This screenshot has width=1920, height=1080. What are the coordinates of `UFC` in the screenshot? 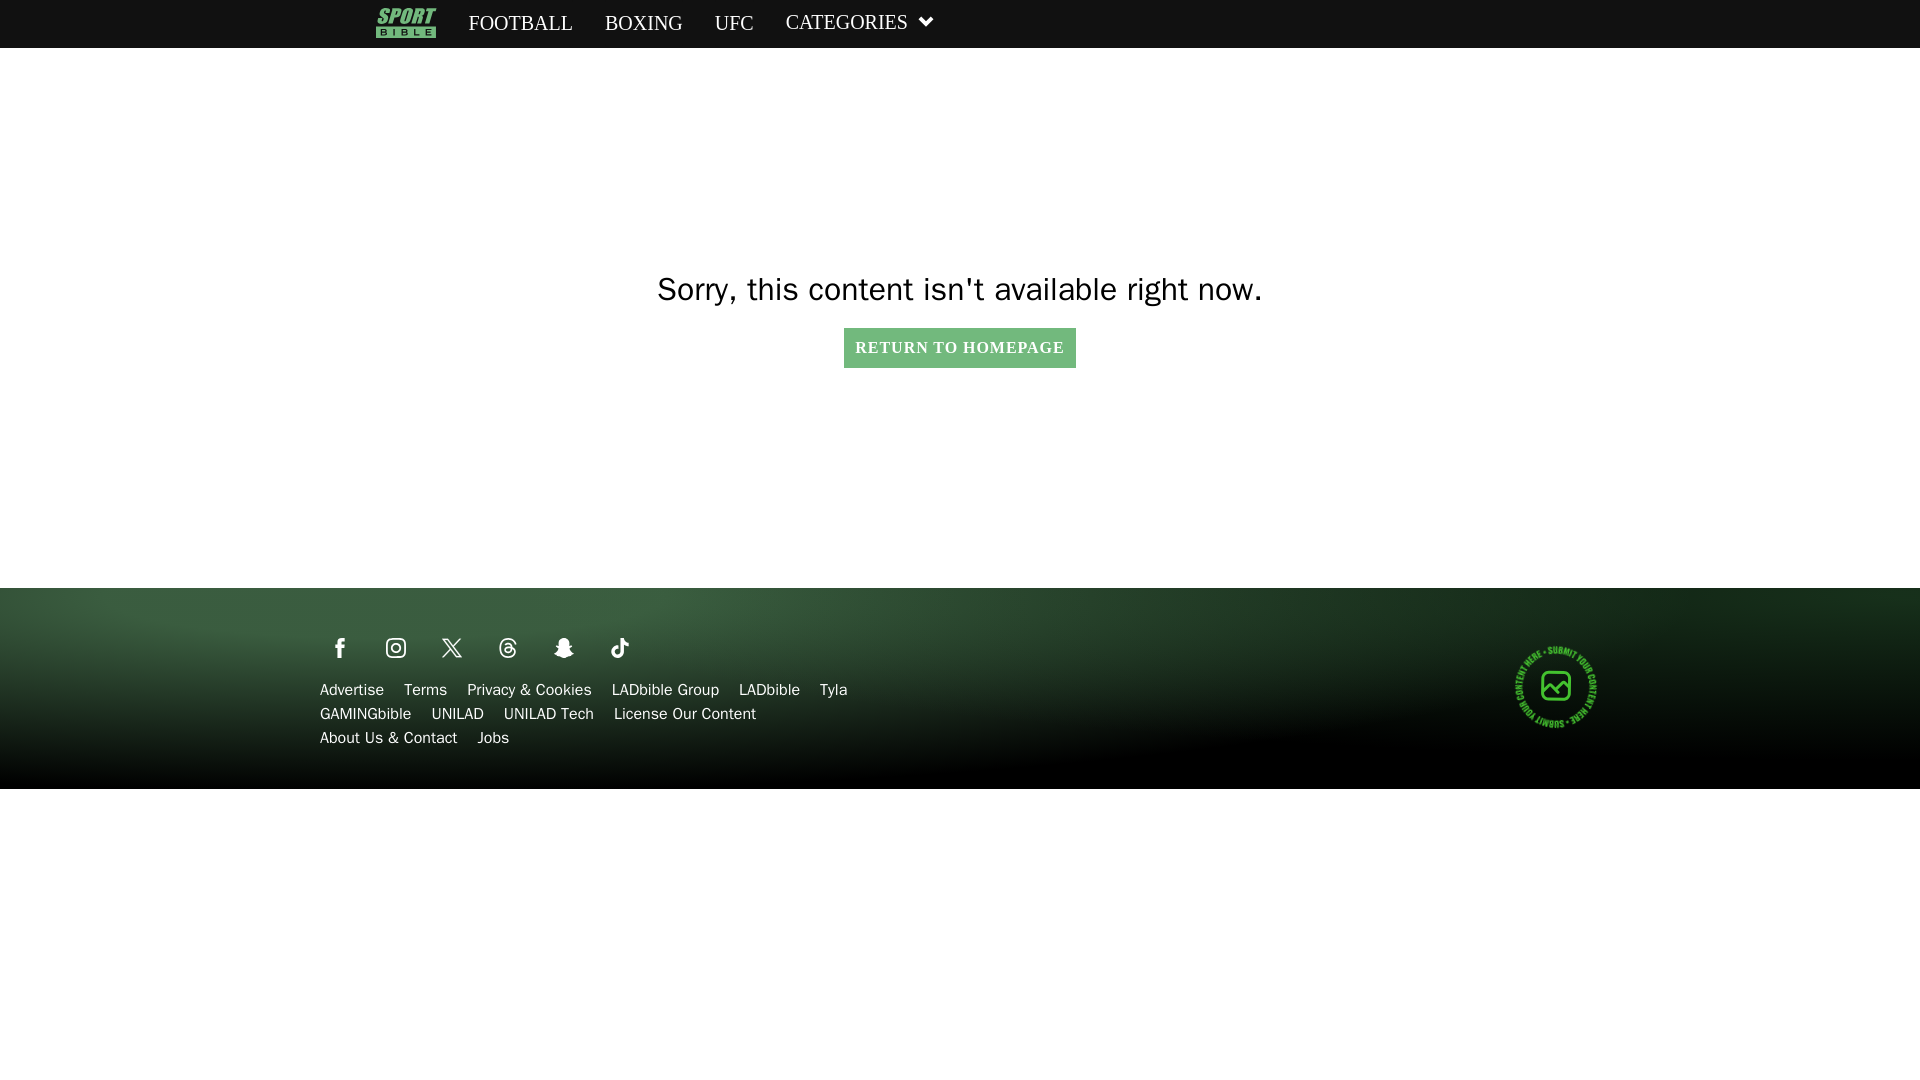 It's located at (734, 23).